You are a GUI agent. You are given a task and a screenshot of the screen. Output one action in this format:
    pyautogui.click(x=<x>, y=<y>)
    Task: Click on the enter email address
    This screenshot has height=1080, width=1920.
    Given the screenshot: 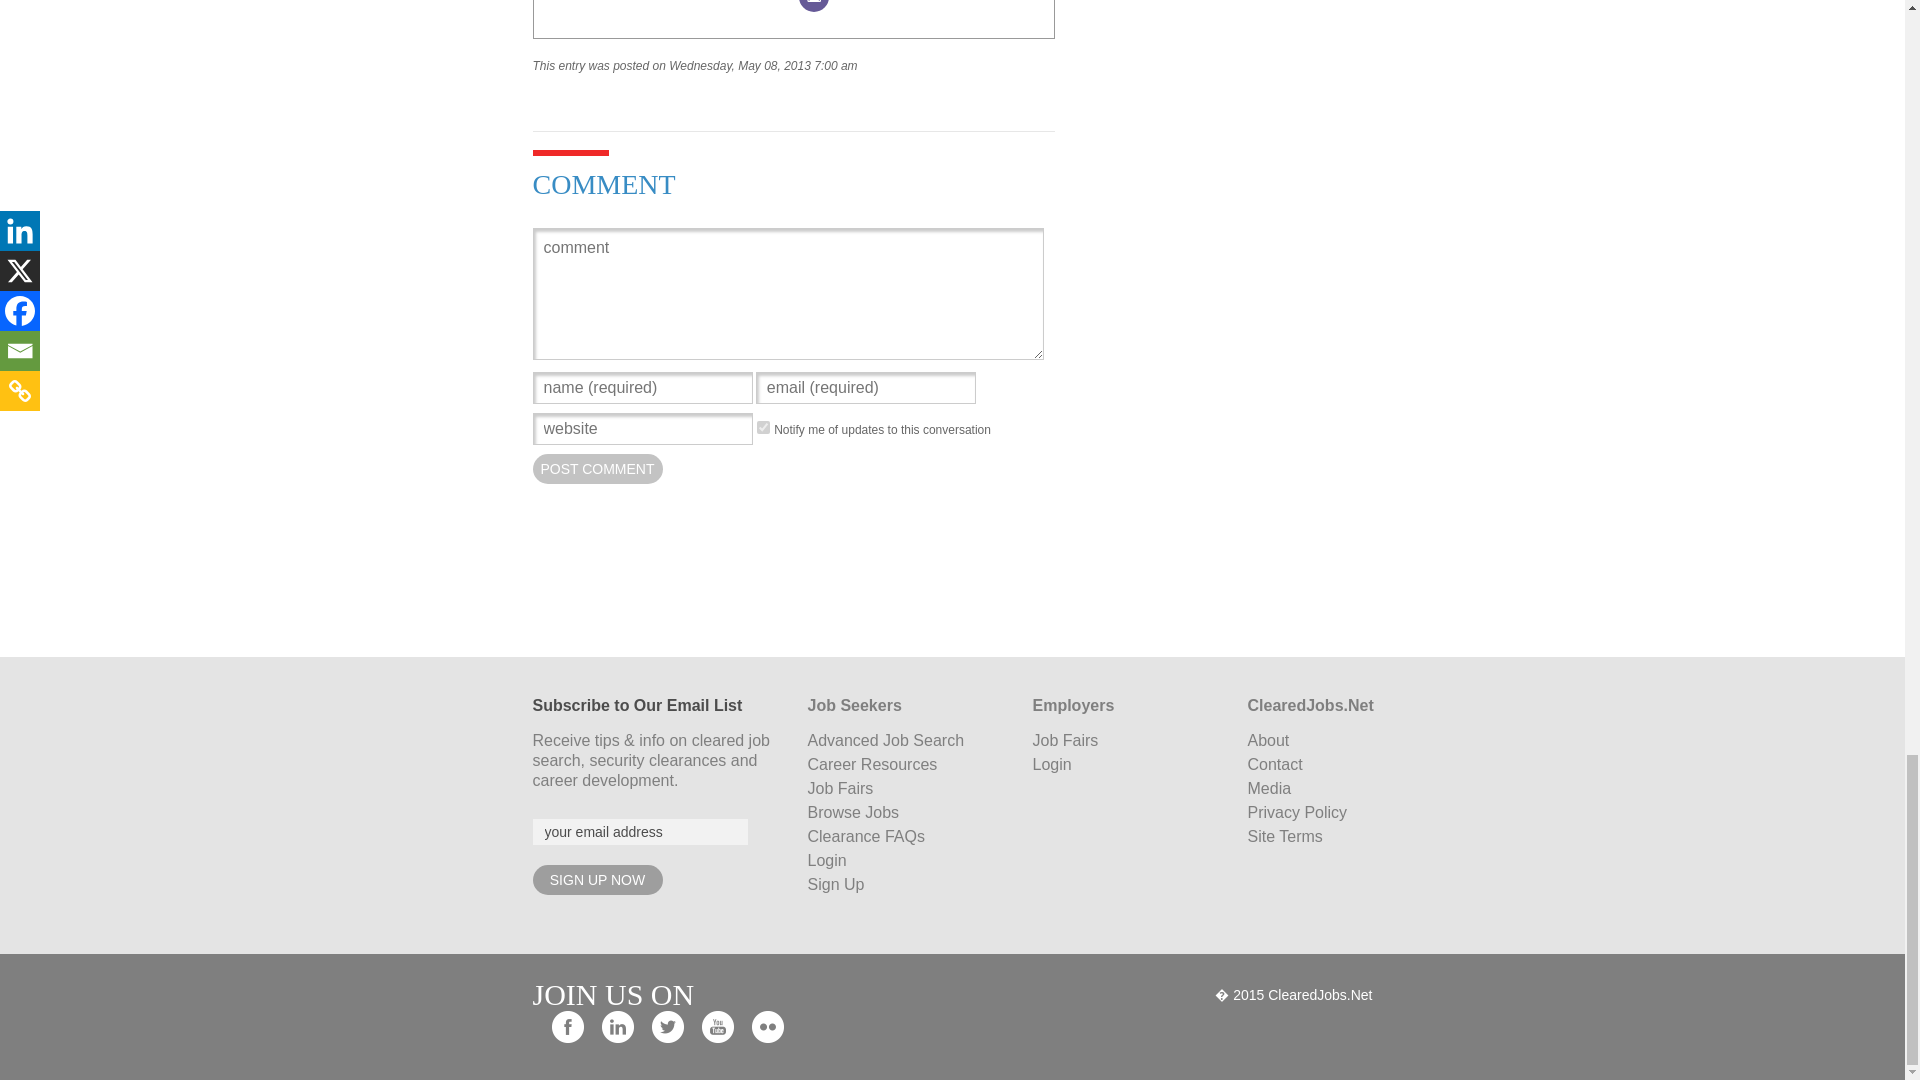 What is the action you would take?
    pyautogui.click(x=638, y=831)
    